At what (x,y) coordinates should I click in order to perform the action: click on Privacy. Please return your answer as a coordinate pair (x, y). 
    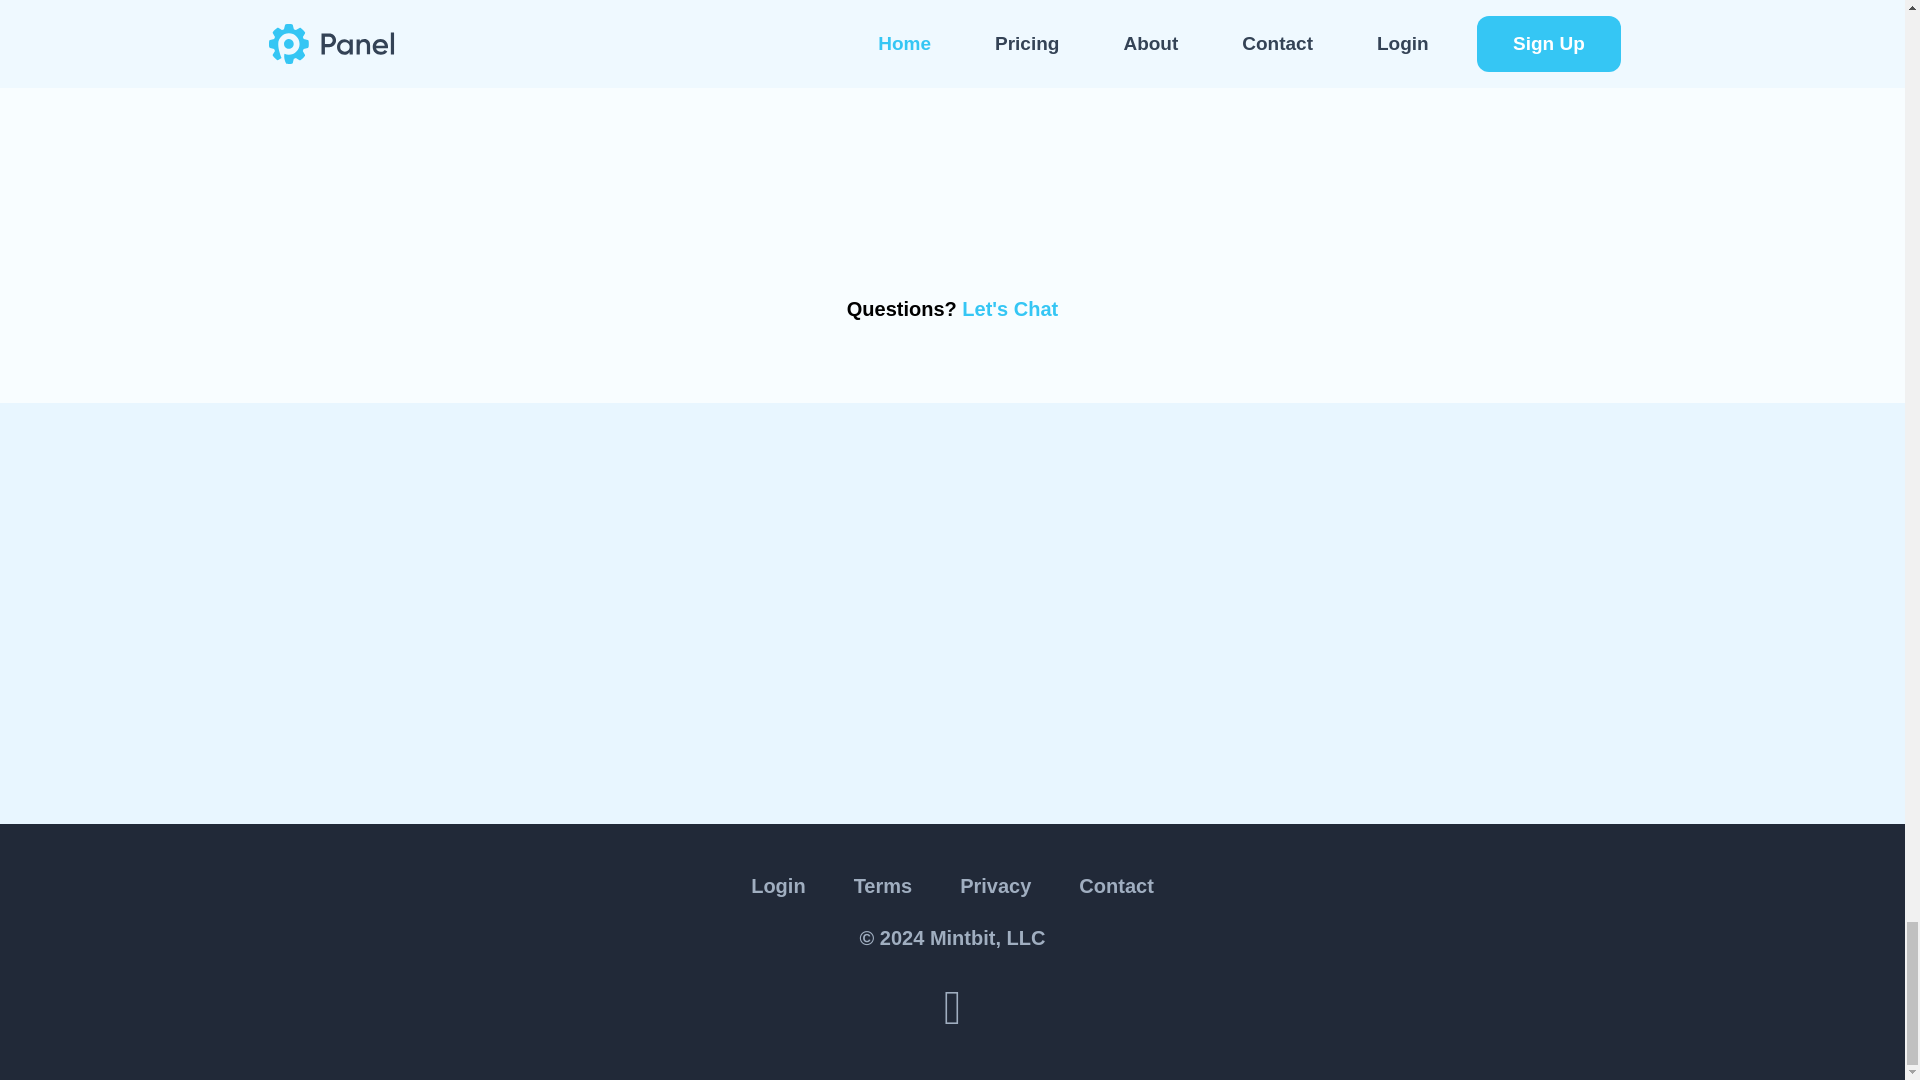
    Looking at the image, I should click on (995, 884).